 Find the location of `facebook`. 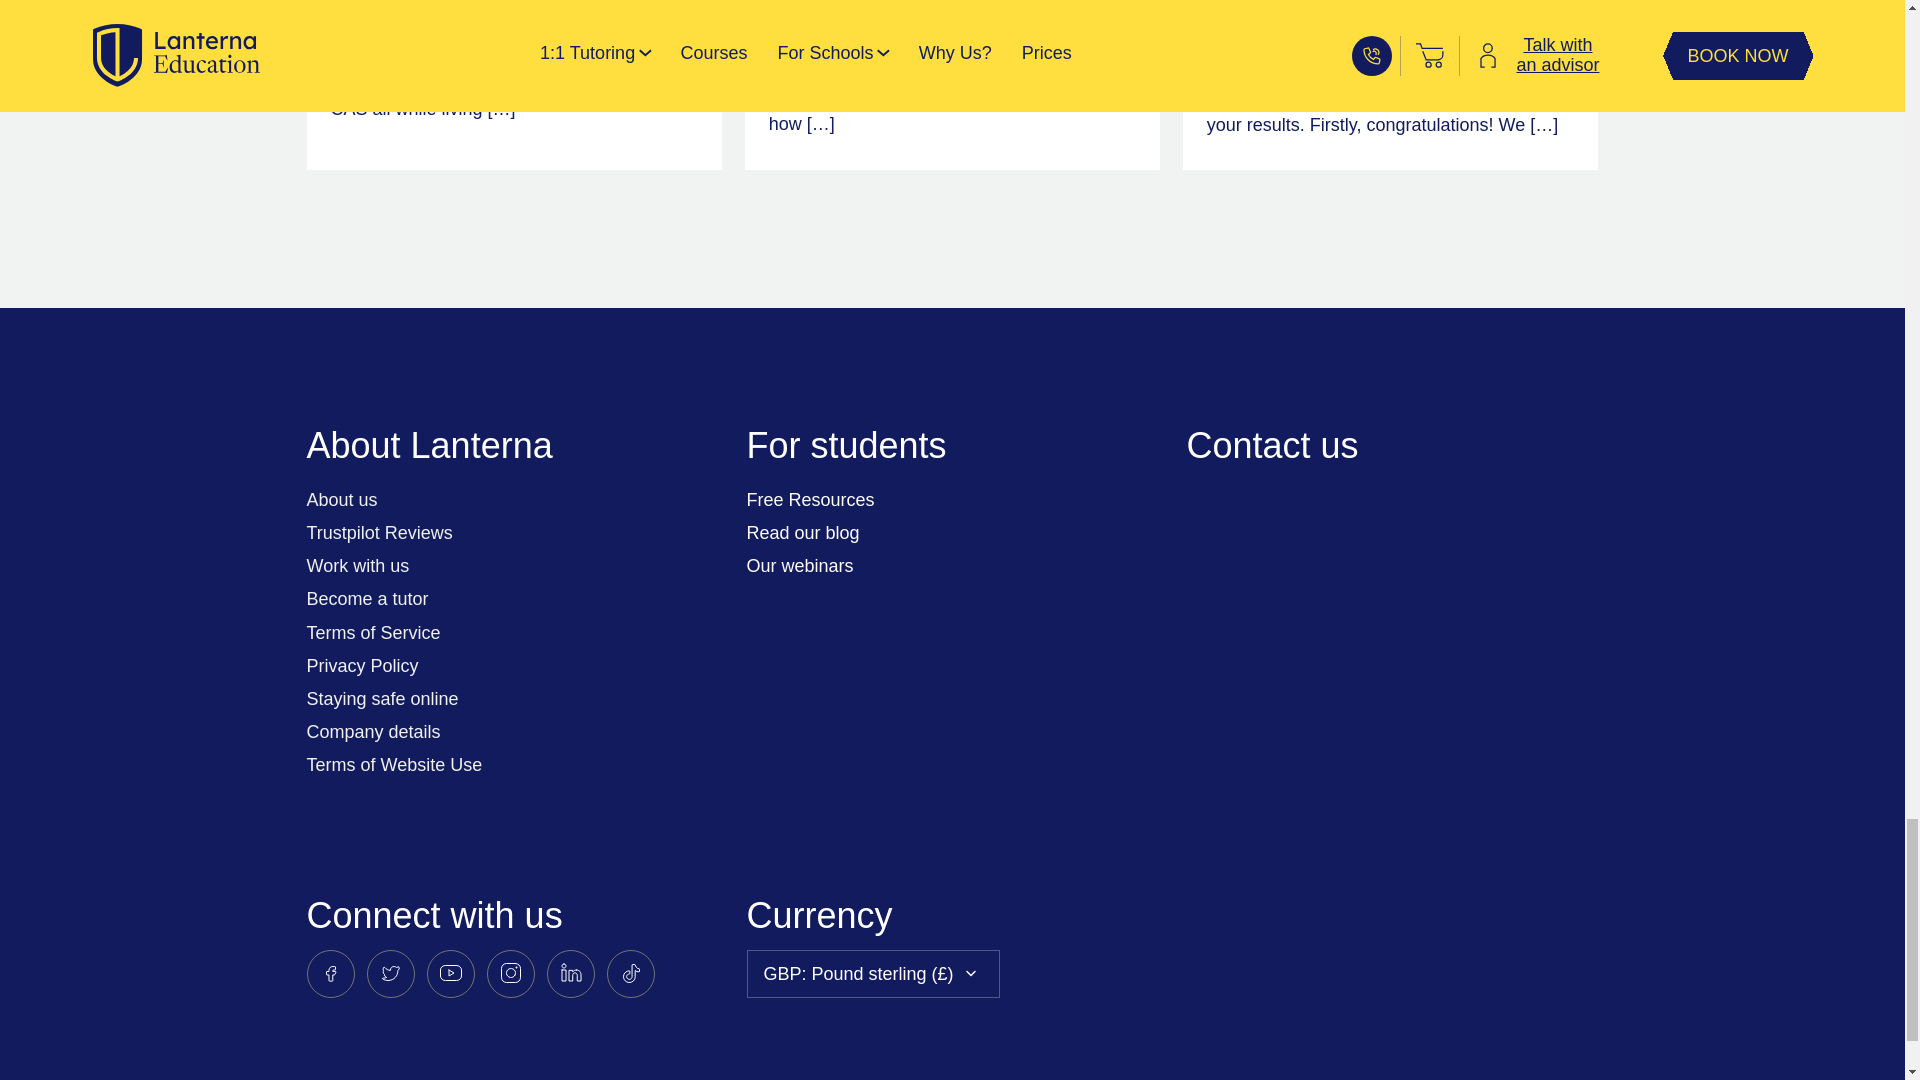

facebook is located at coordinates (329, 974).